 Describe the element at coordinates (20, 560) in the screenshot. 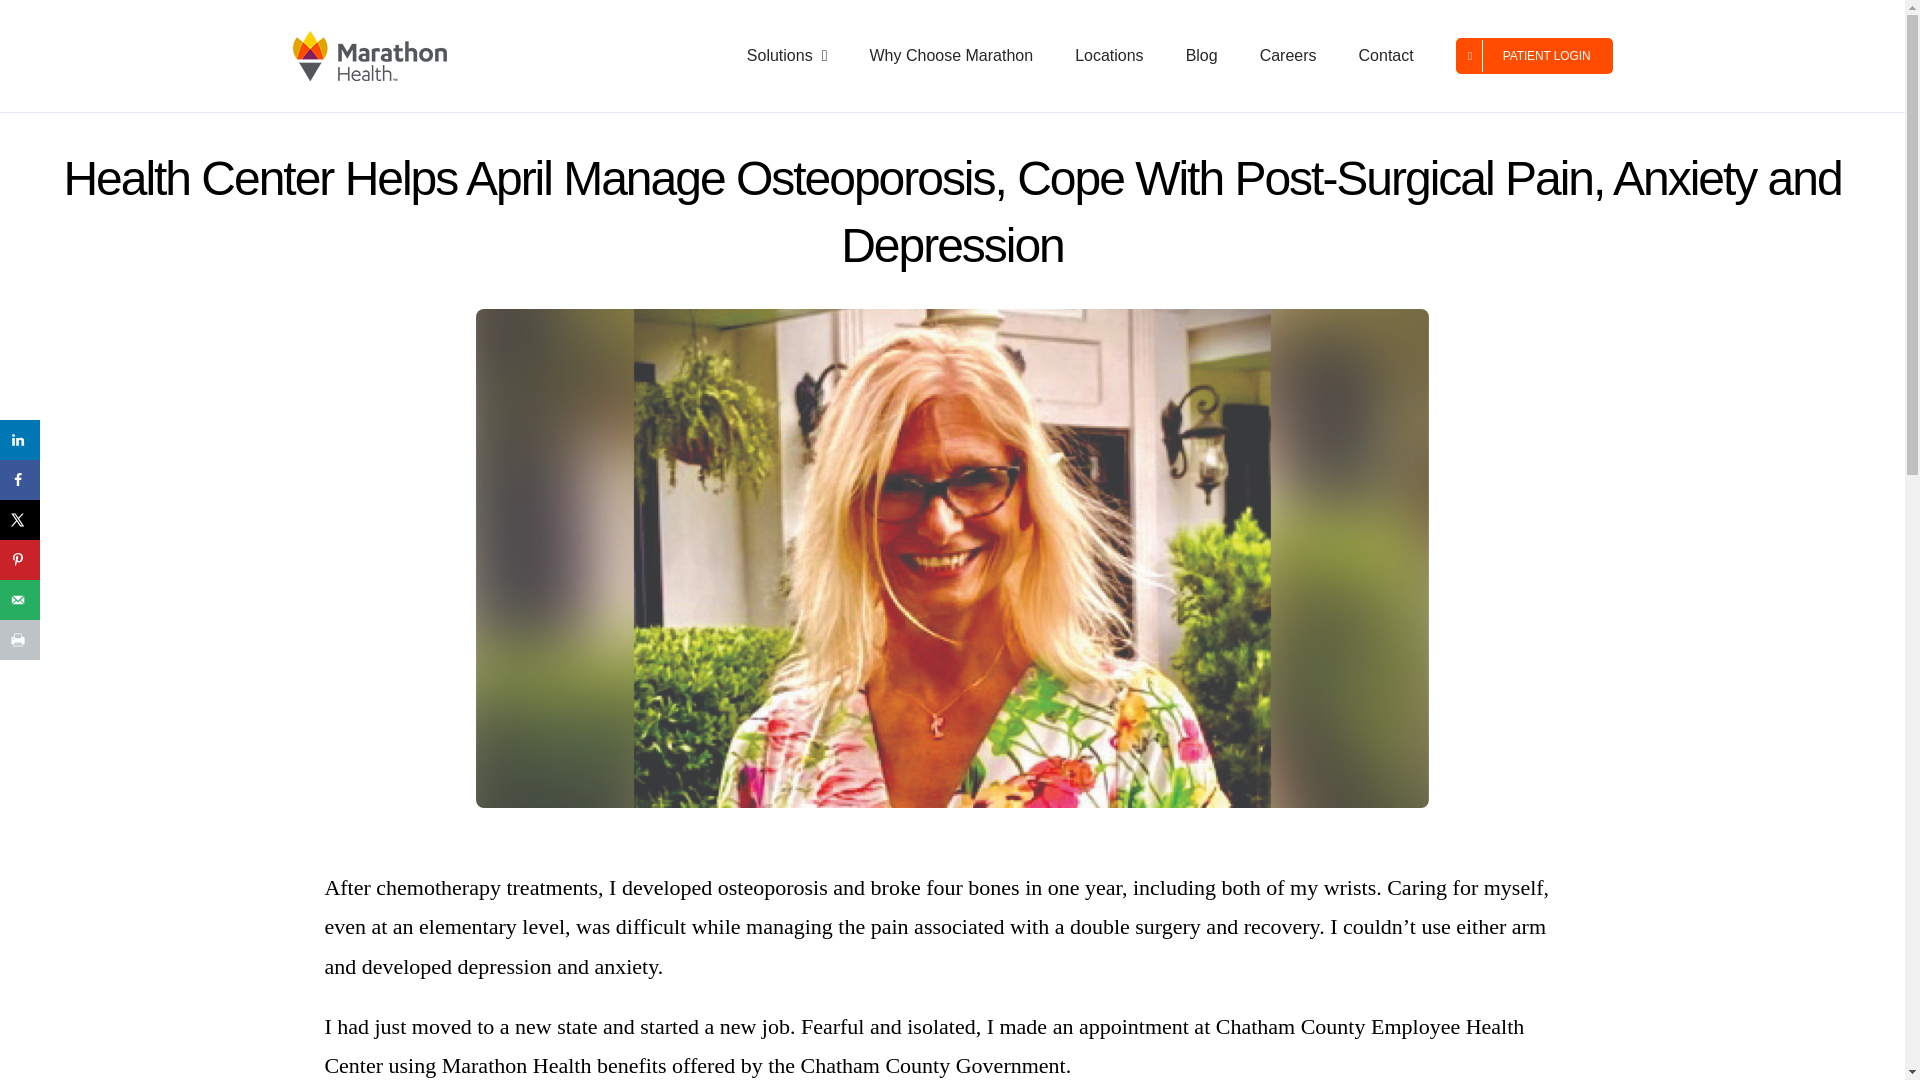

I see `Save to Pinterest` at that location.